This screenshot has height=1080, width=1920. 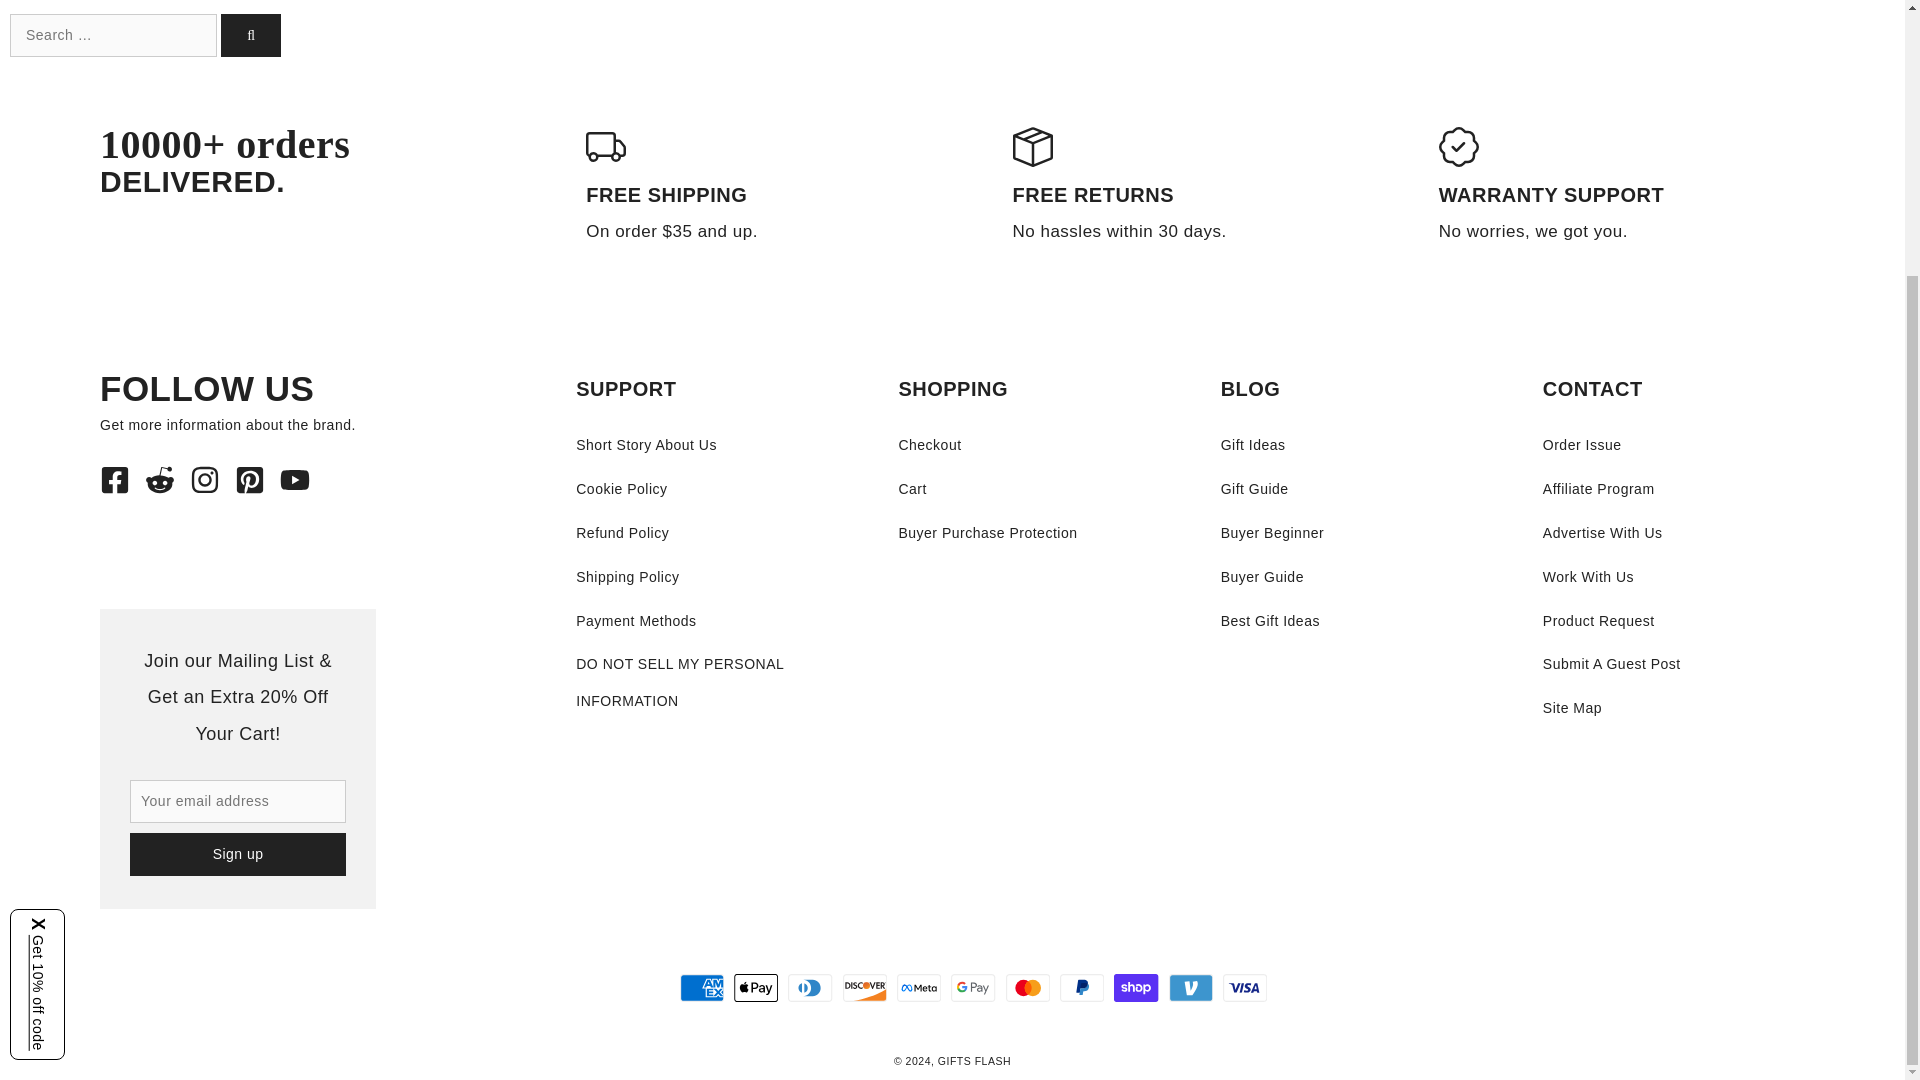 What do you see at coordinates (1028, 988) in the screenshot?
I see `Mastercard` at bounding box center [1028, 988].